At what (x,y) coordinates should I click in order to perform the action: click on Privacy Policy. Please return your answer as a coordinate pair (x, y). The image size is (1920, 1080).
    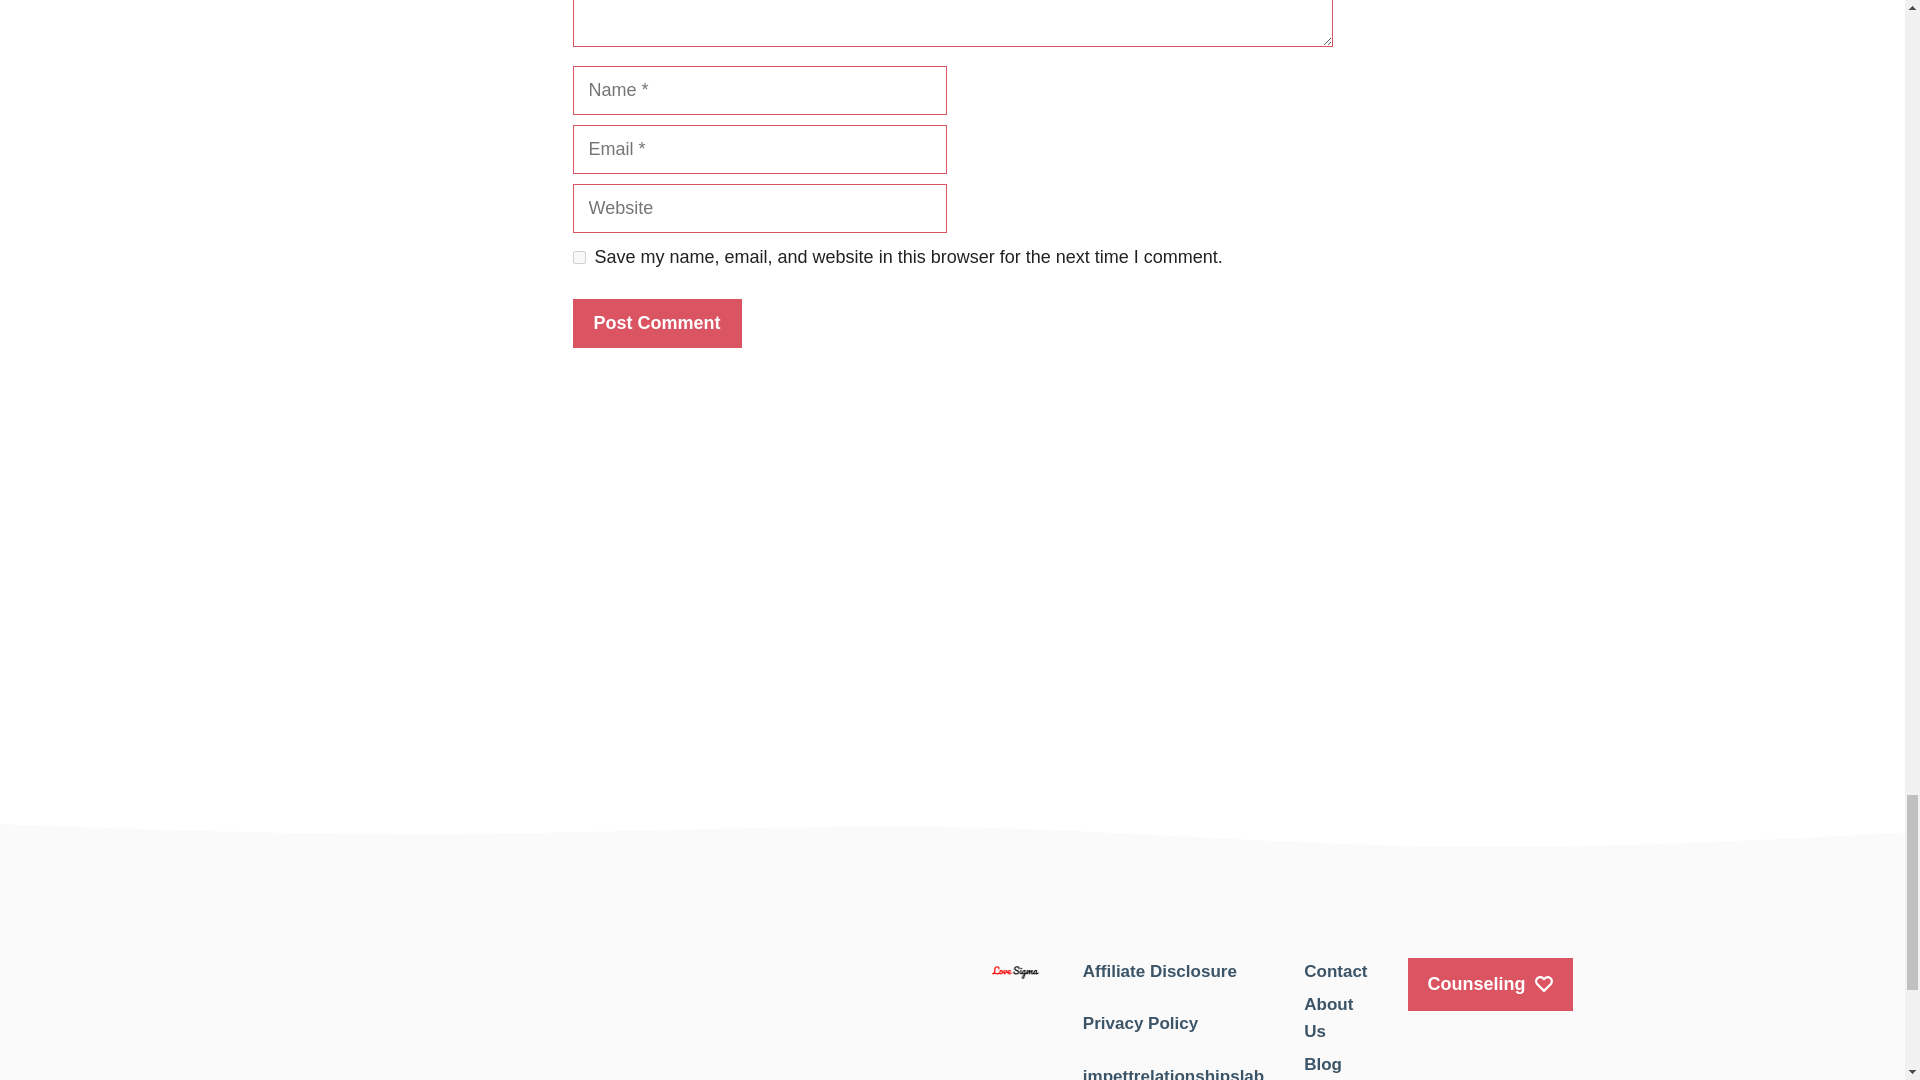
    Looking at the image, I should click on (1140, 1023).